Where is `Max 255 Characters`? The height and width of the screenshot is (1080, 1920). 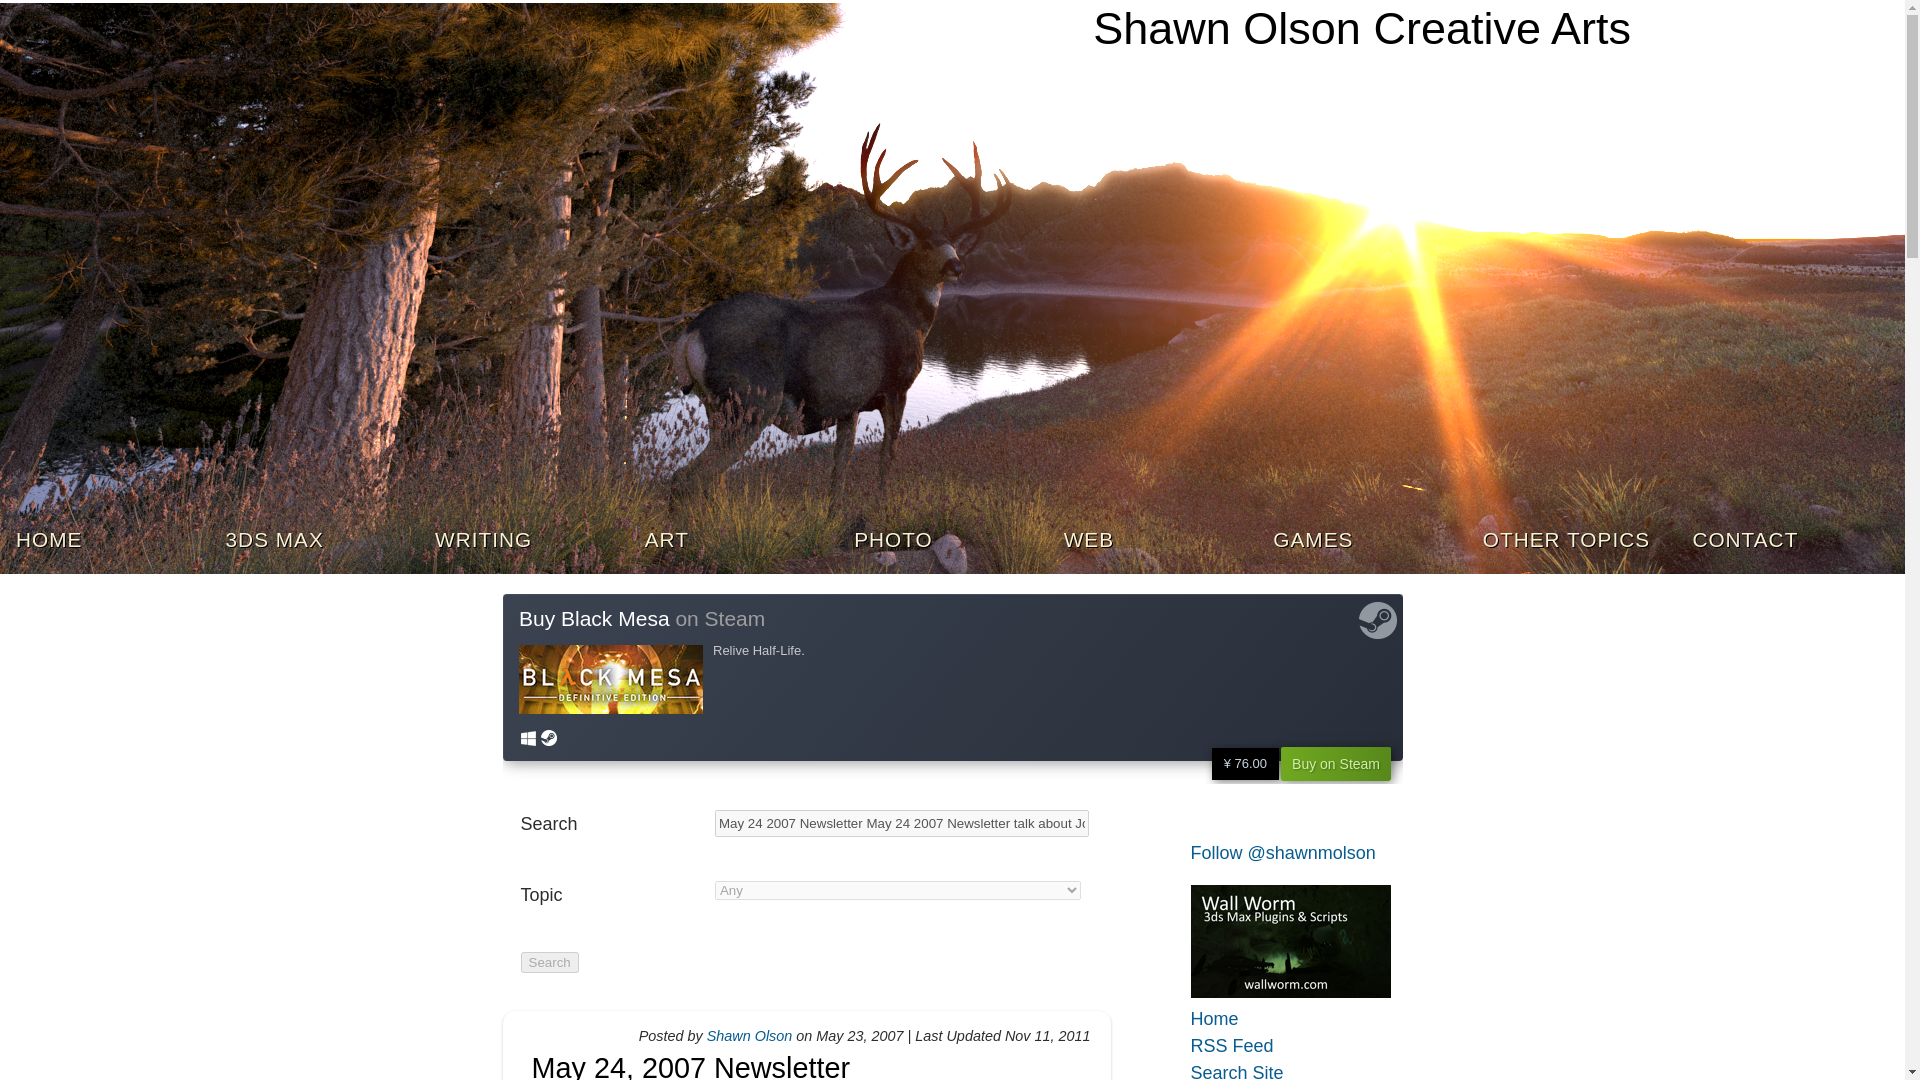
Max 255 Characters is located at coordinates (901, 824).